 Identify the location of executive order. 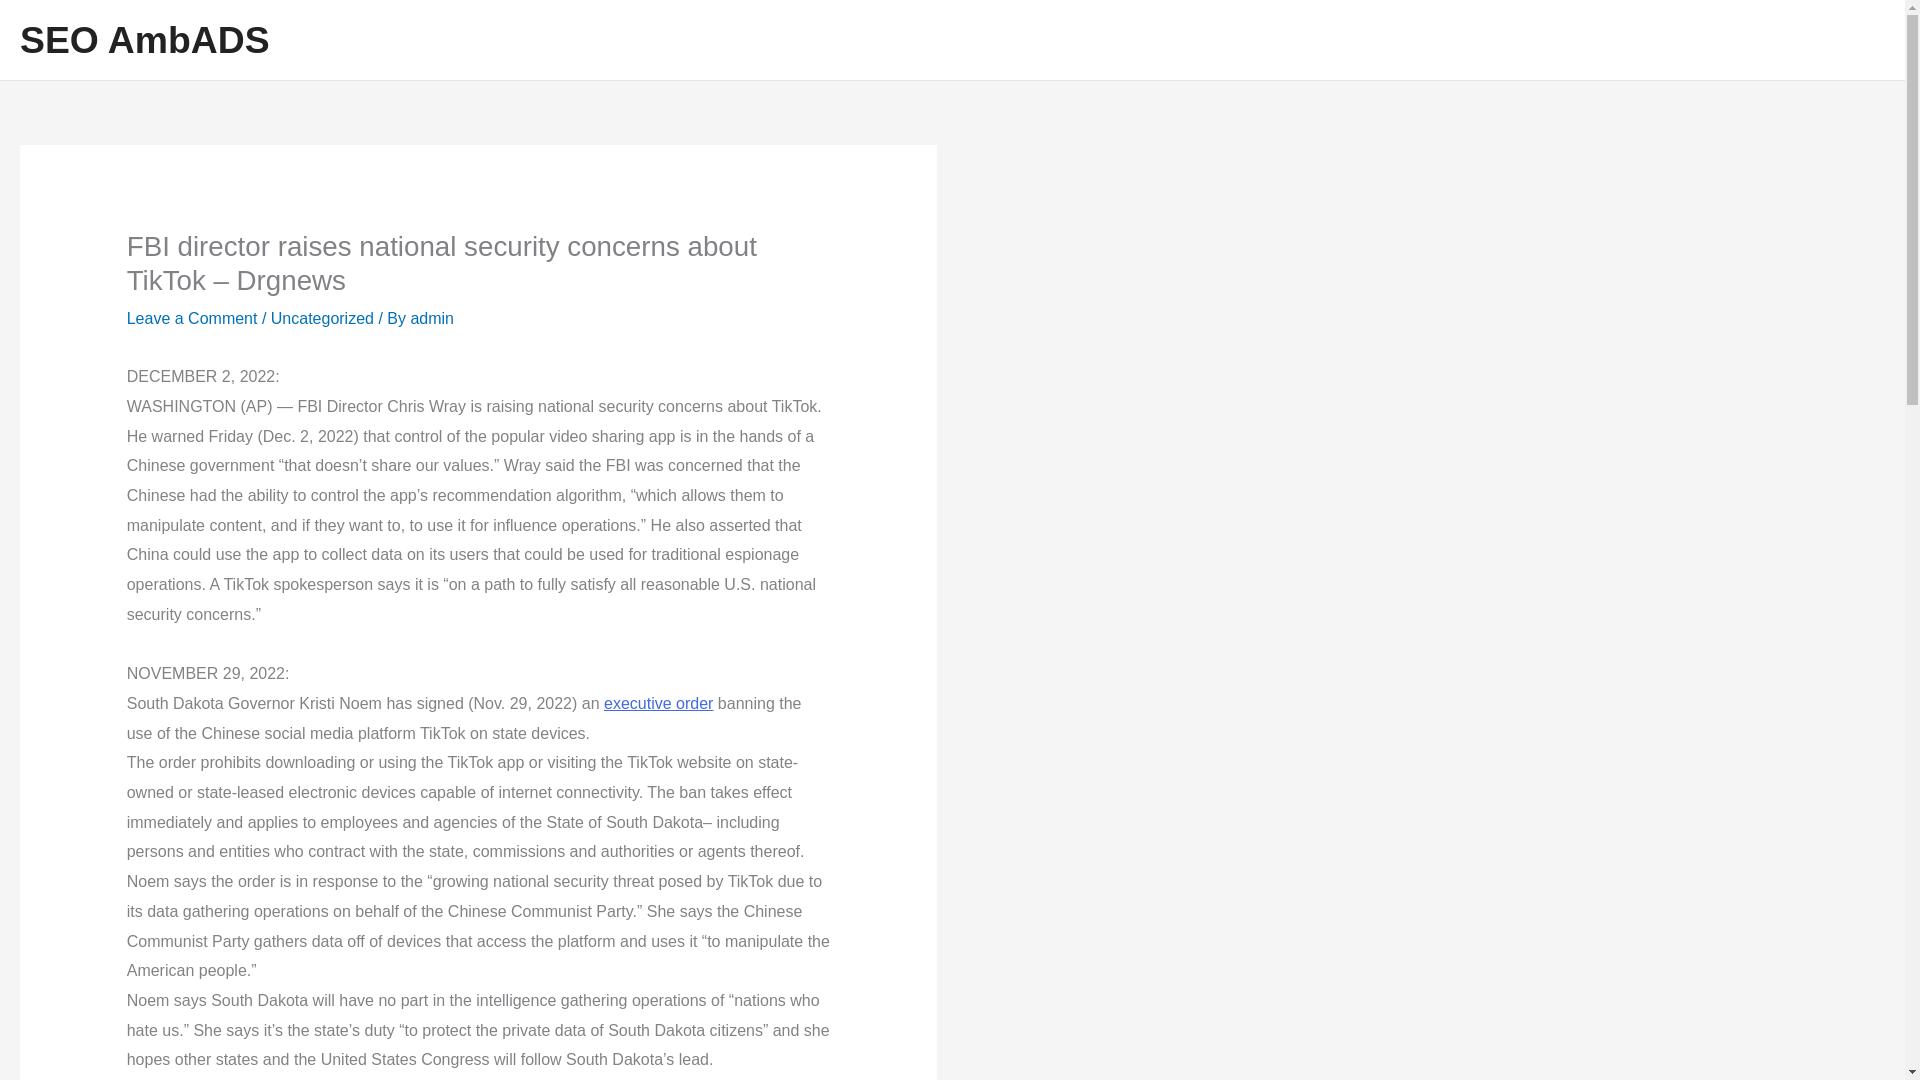
(658, 703).